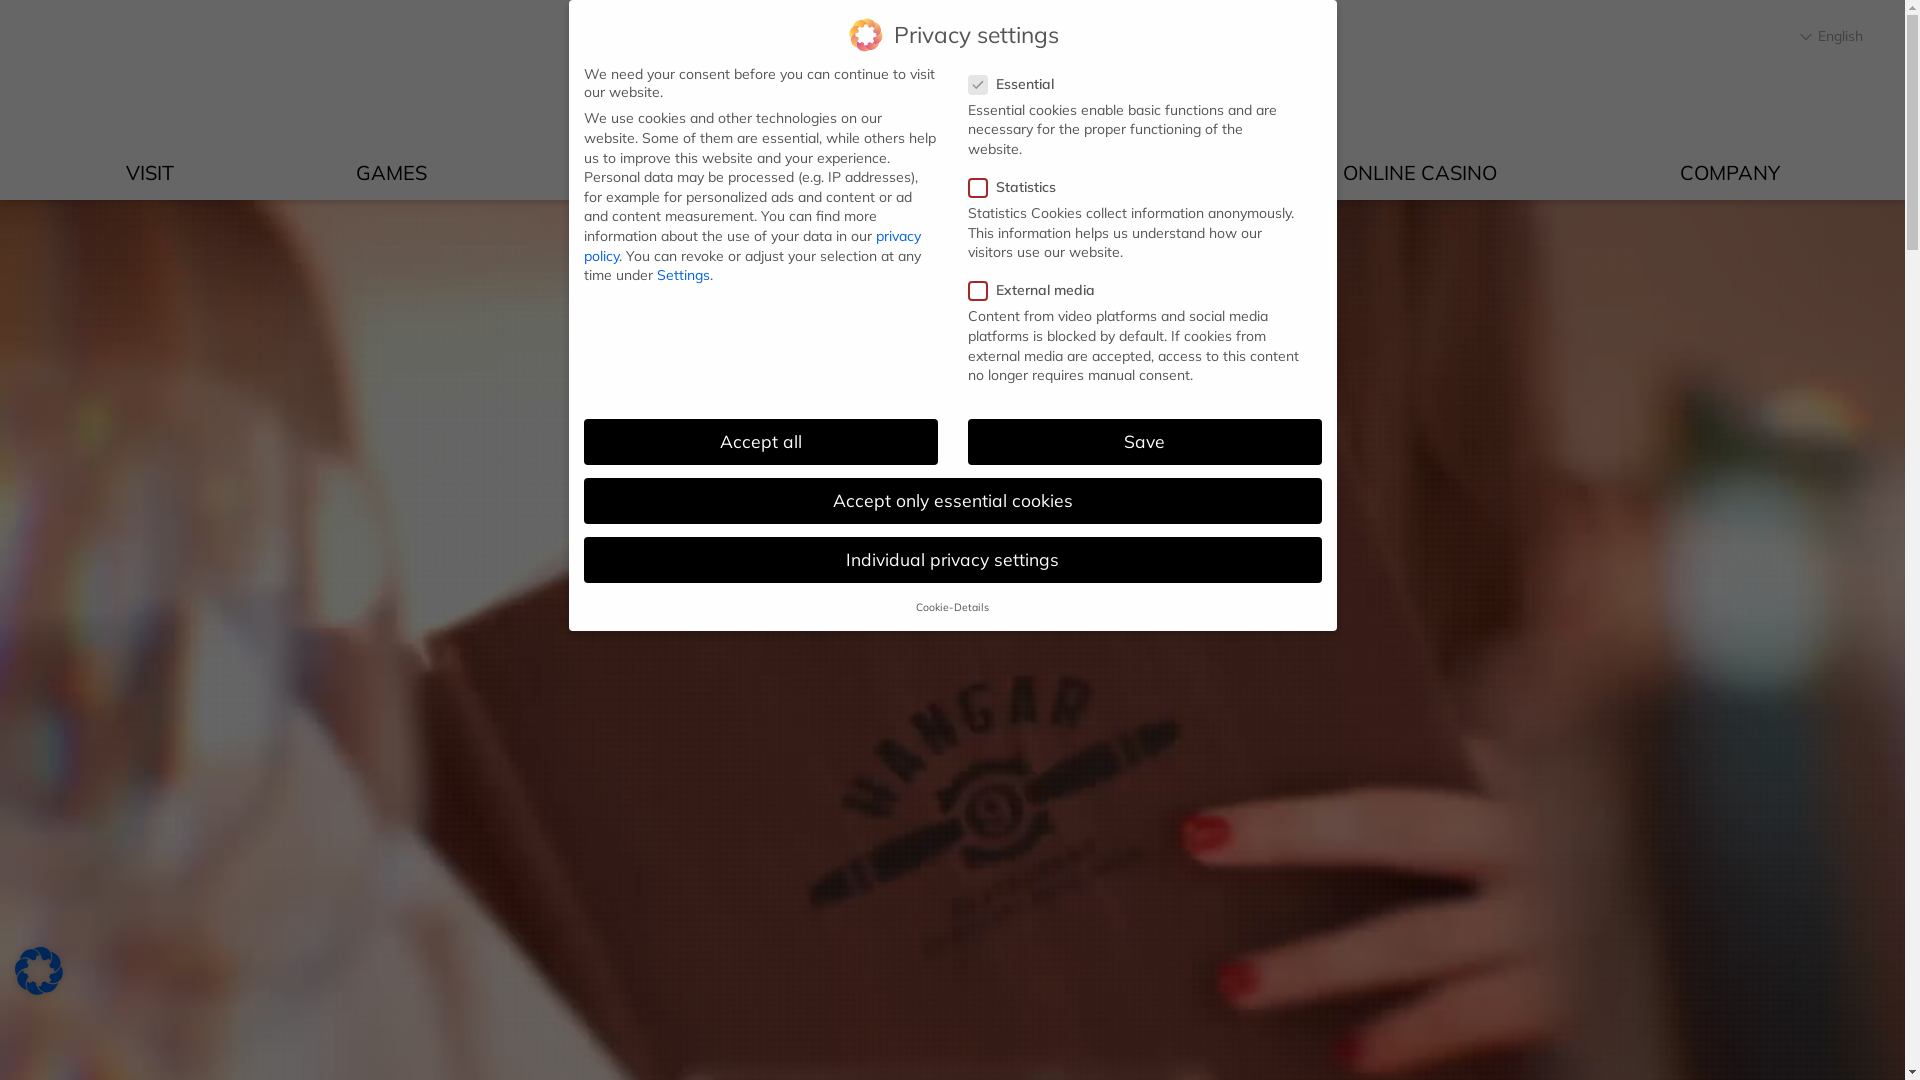 The width and height of the screenshot is (1920, 1080). Describe the element at coordinates (953, 501) in the screenshot. I see `Accept only essential cookies` at that location.